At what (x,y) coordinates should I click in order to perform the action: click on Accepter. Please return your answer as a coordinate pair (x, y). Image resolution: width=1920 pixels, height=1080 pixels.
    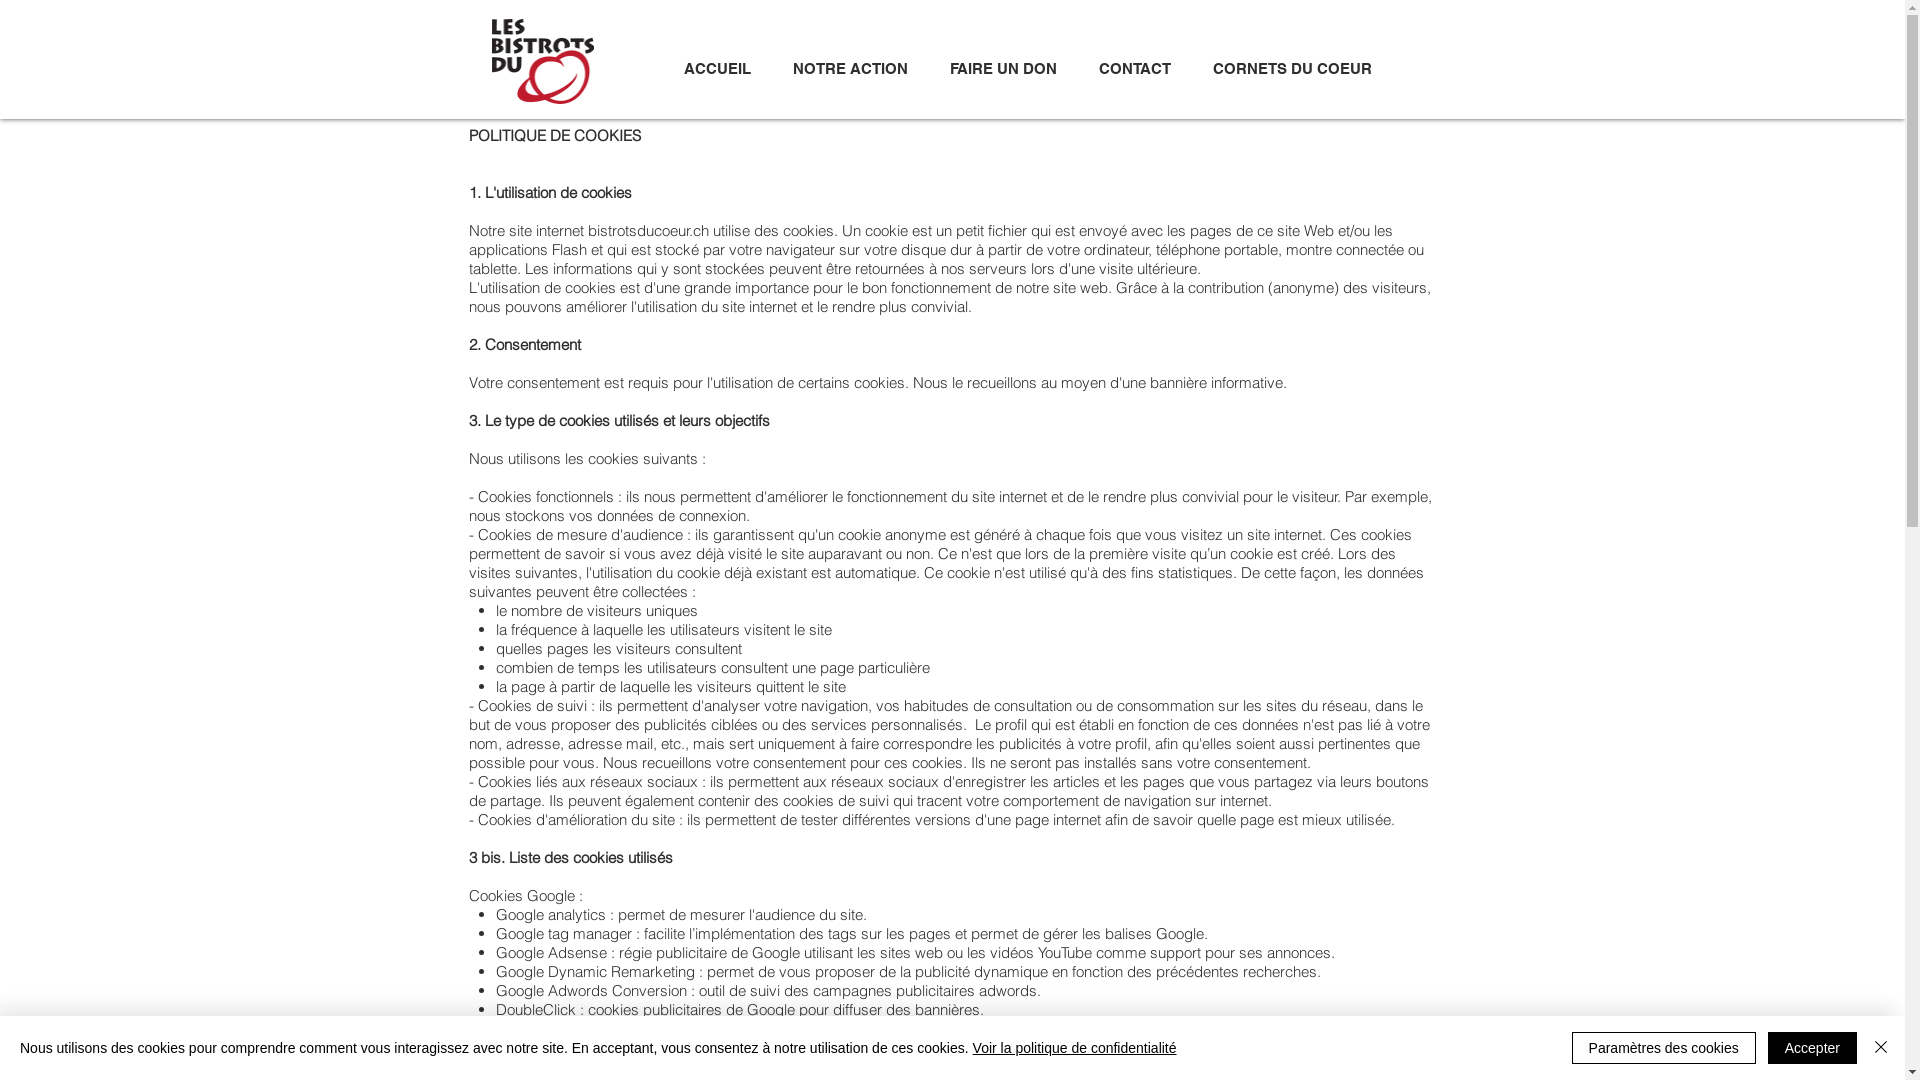
    Looking at the image, I should click on (1812, 1048).